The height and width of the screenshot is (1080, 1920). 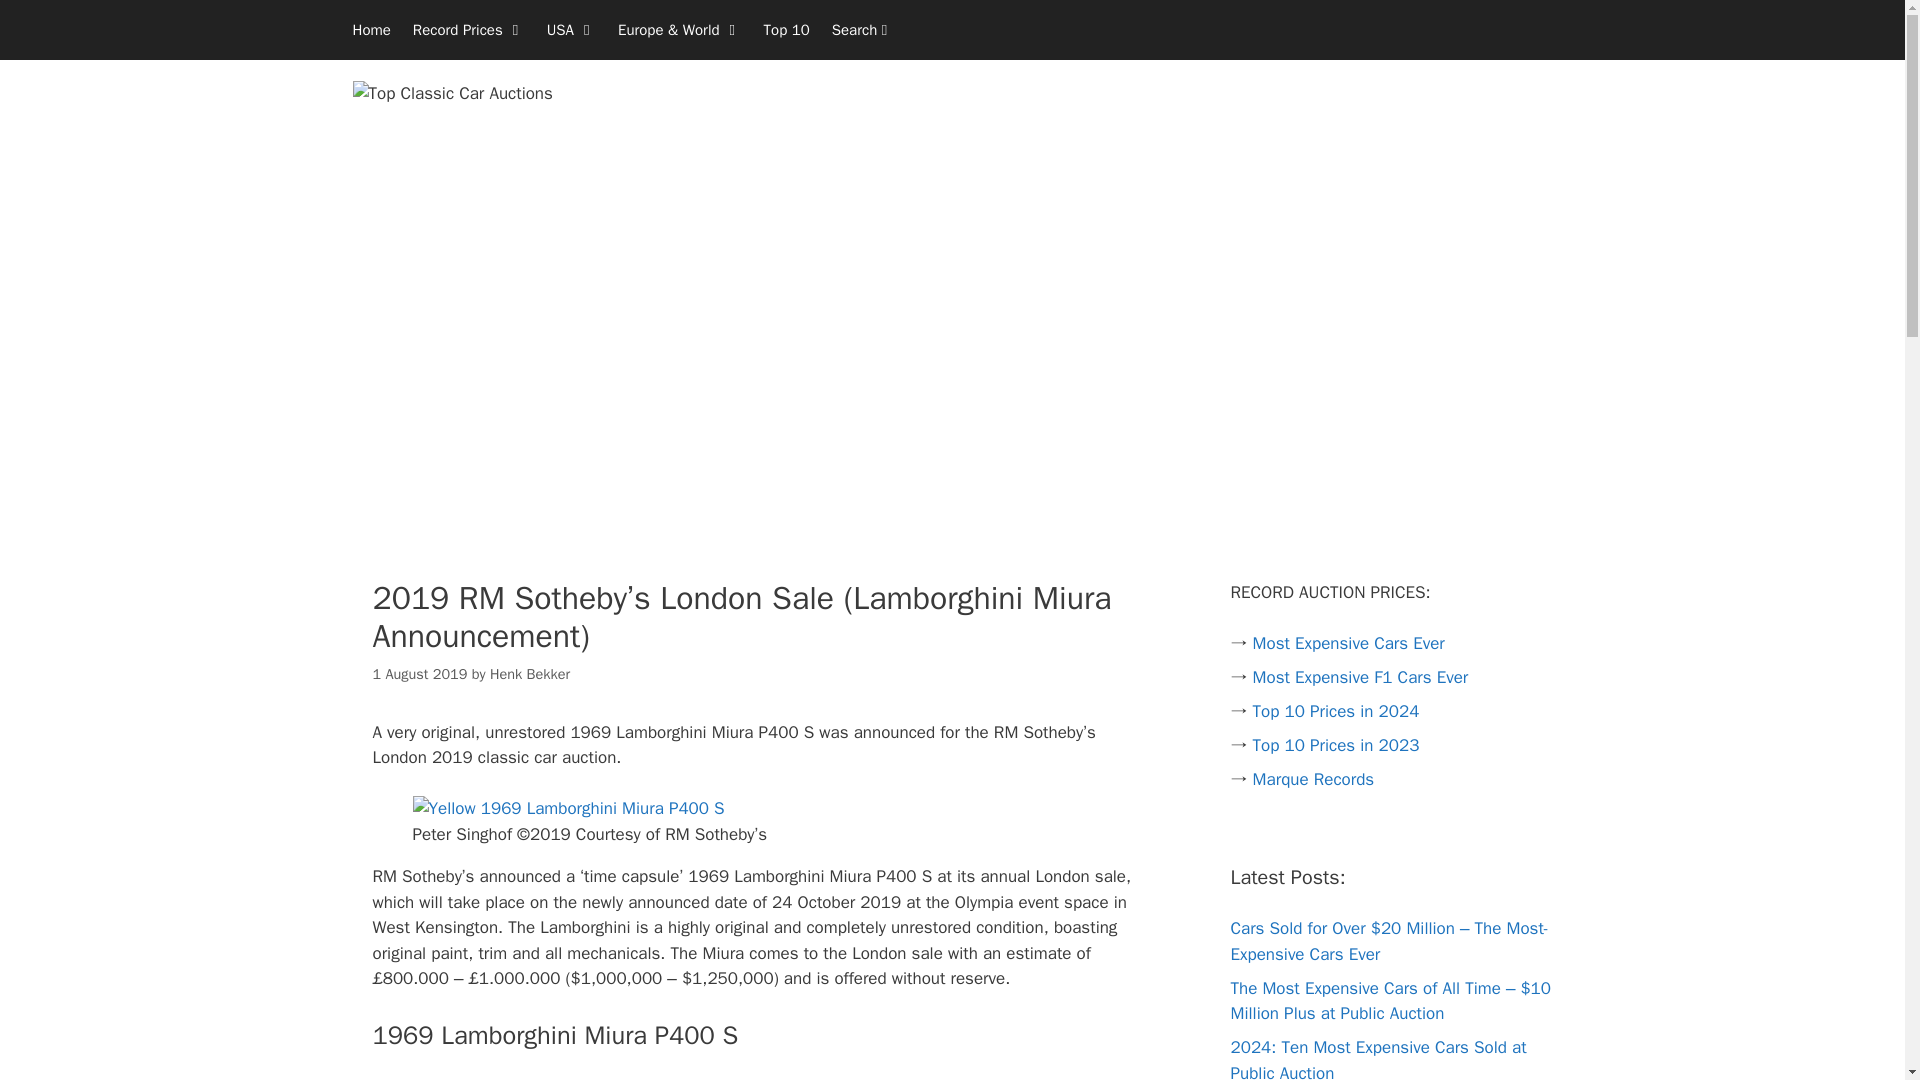 What do you see at coordinates (530, 674) in the screenshot?
I see `View all posts by Henk Bekker` at bounding box center [530, 674].